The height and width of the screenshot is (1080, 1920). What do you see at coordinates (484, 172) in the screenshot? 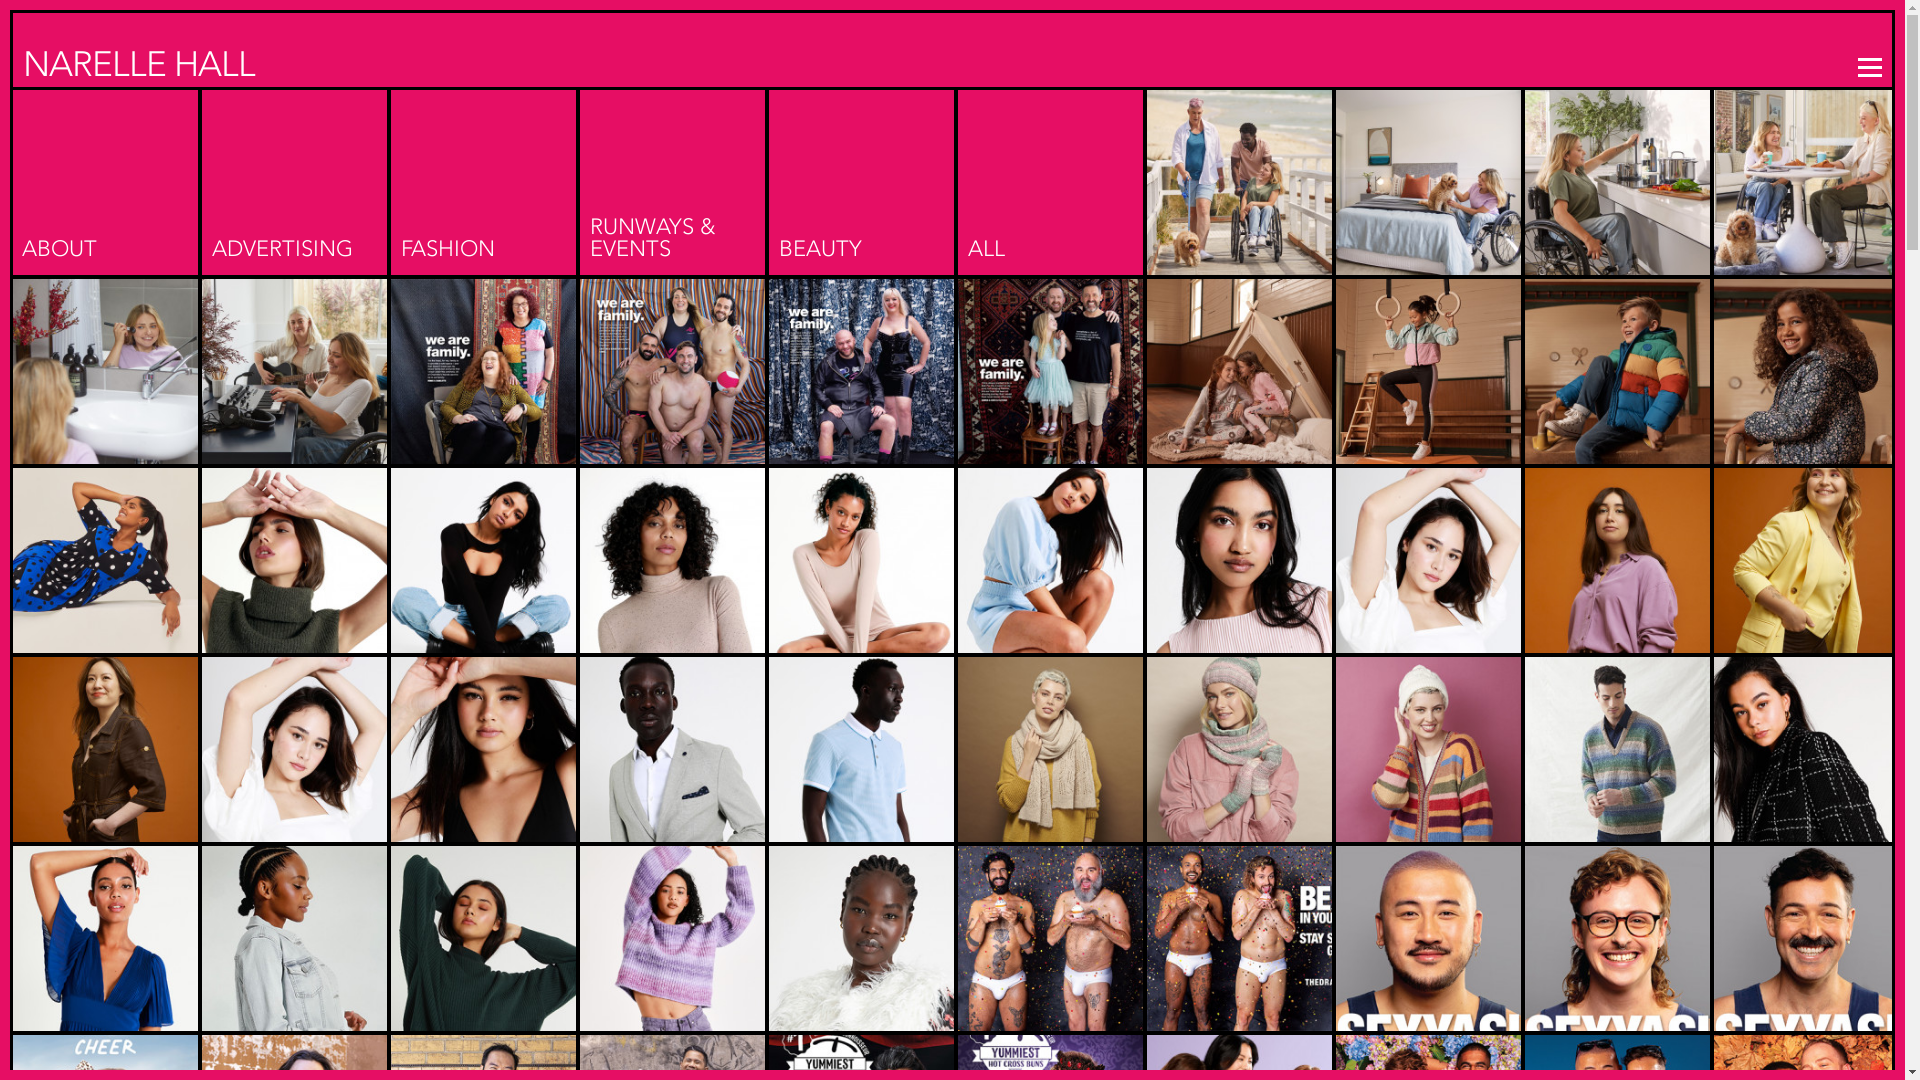
I see `FASHION` at bounding box center [484, 172].